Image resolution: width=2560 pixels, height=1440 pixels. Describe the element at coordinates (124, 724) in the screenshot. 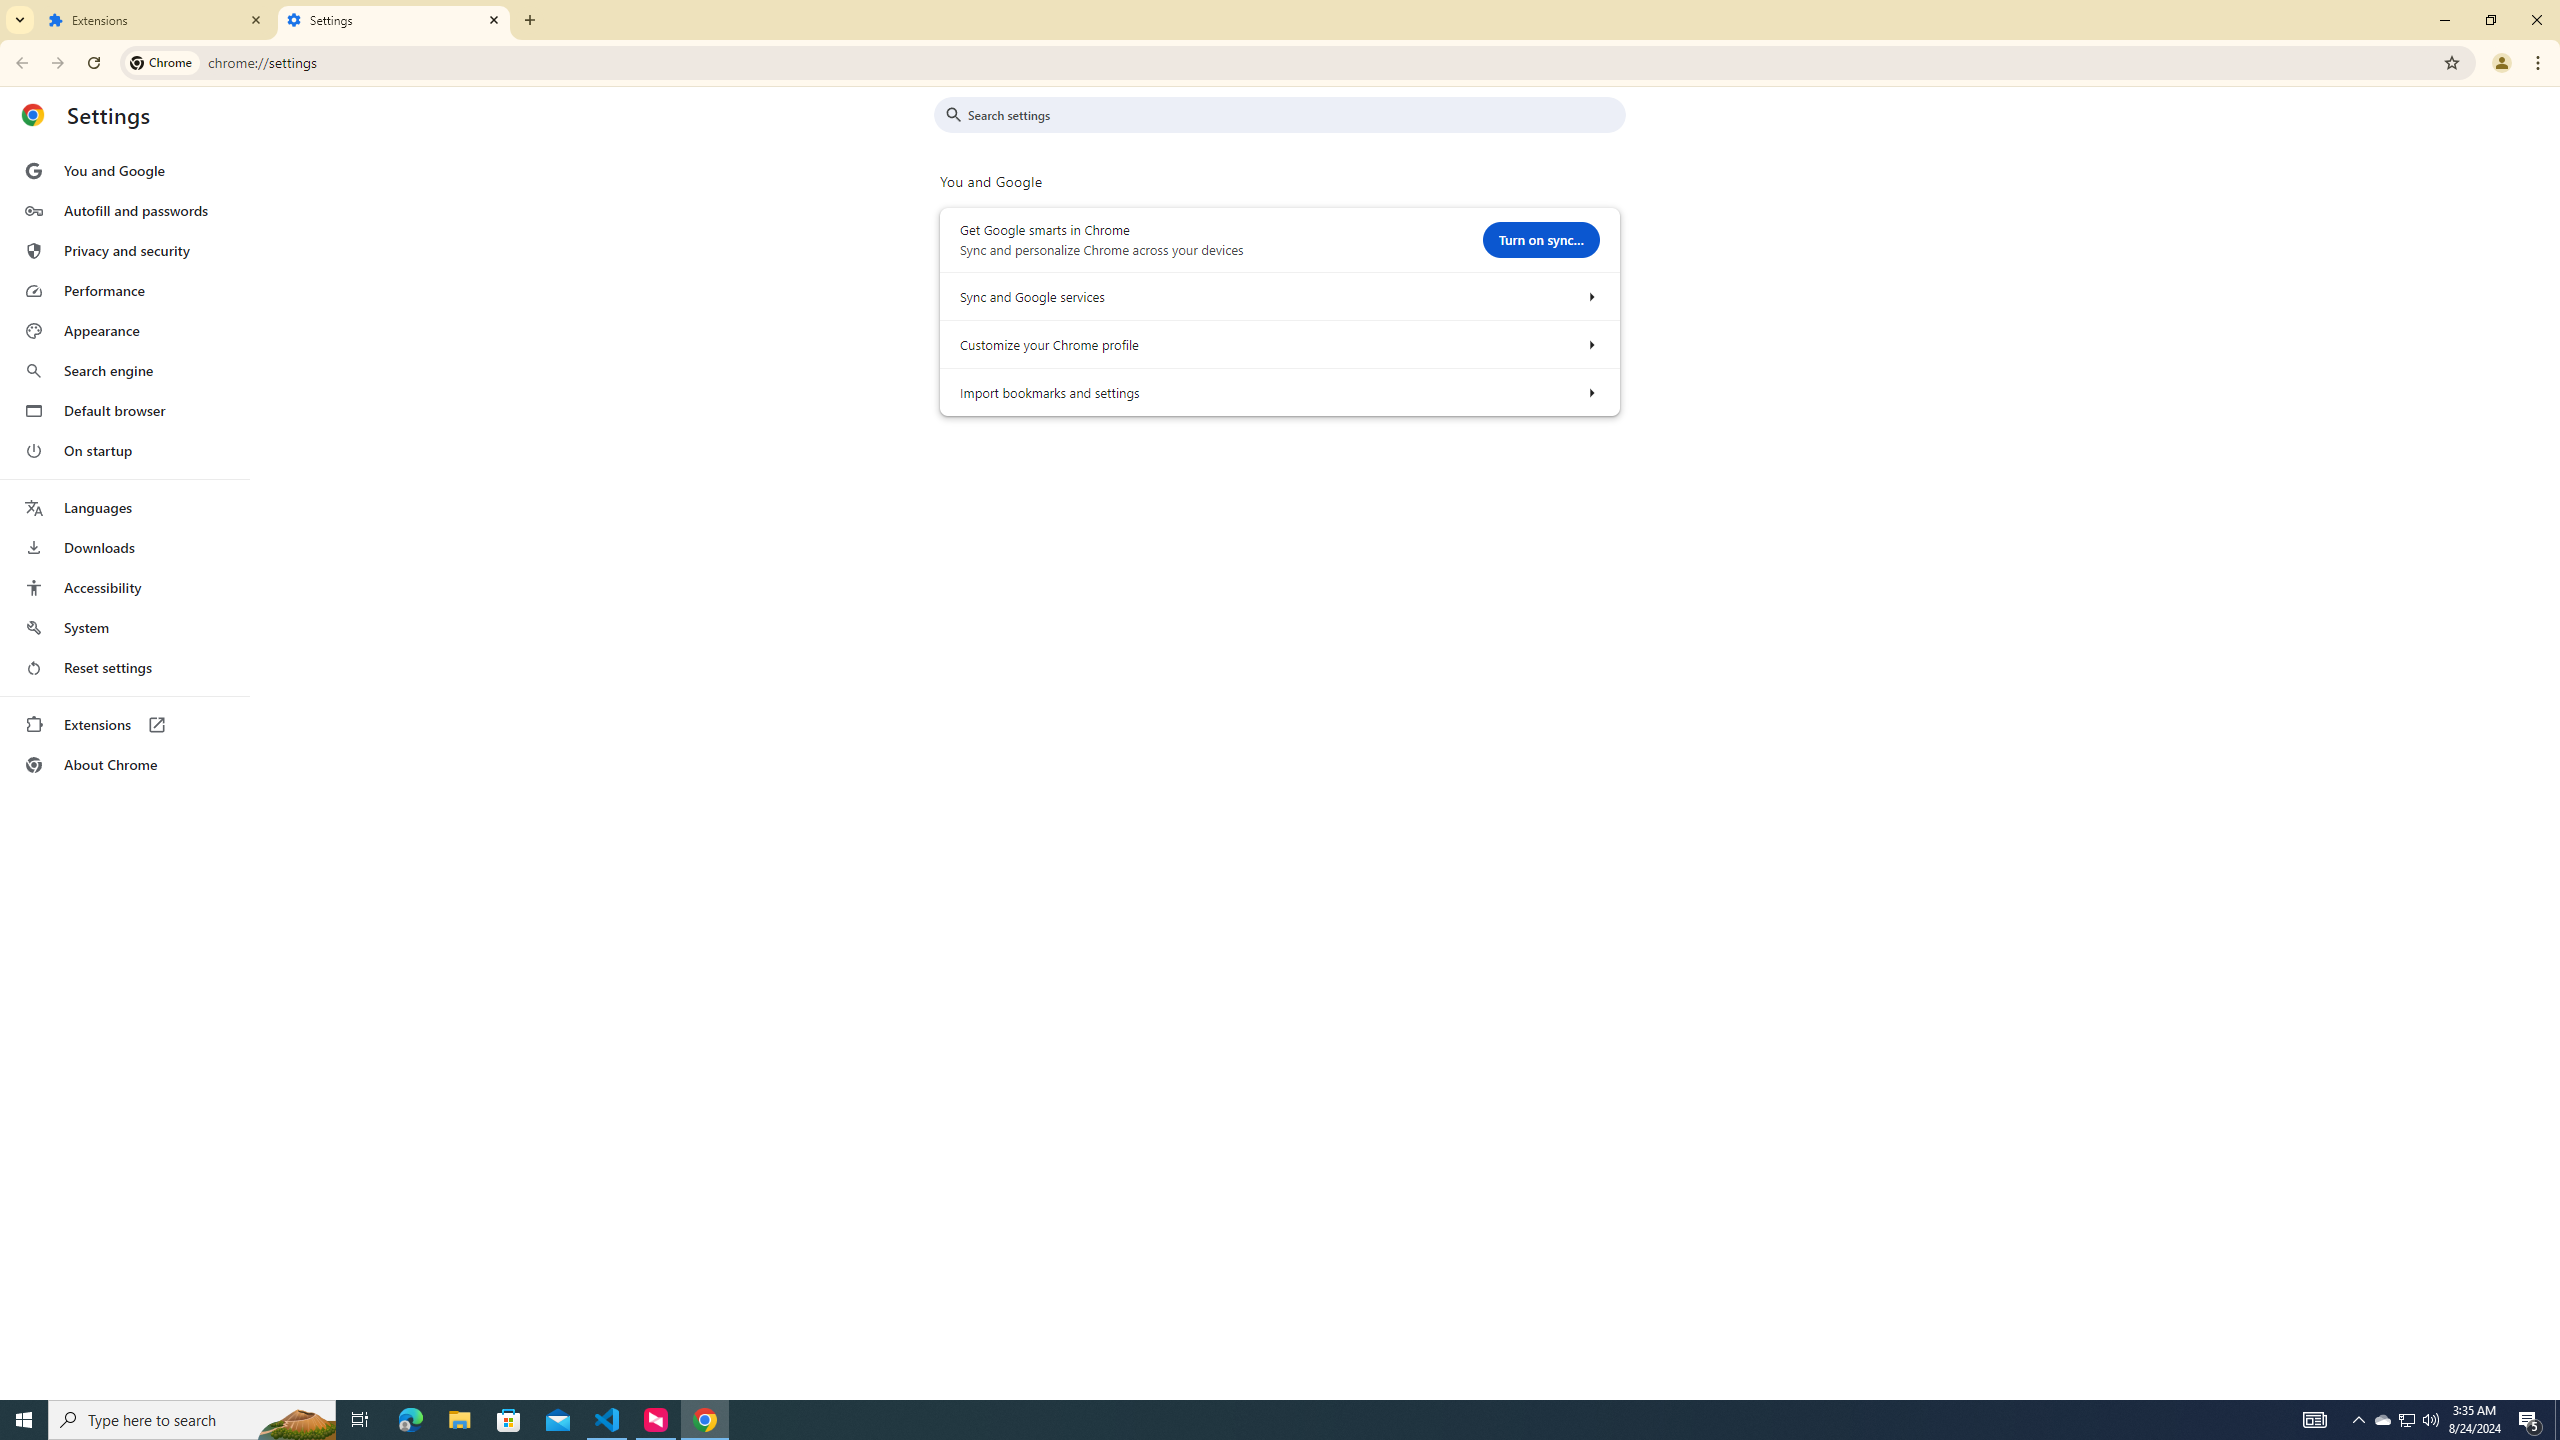

I see `Extensions` at that location.